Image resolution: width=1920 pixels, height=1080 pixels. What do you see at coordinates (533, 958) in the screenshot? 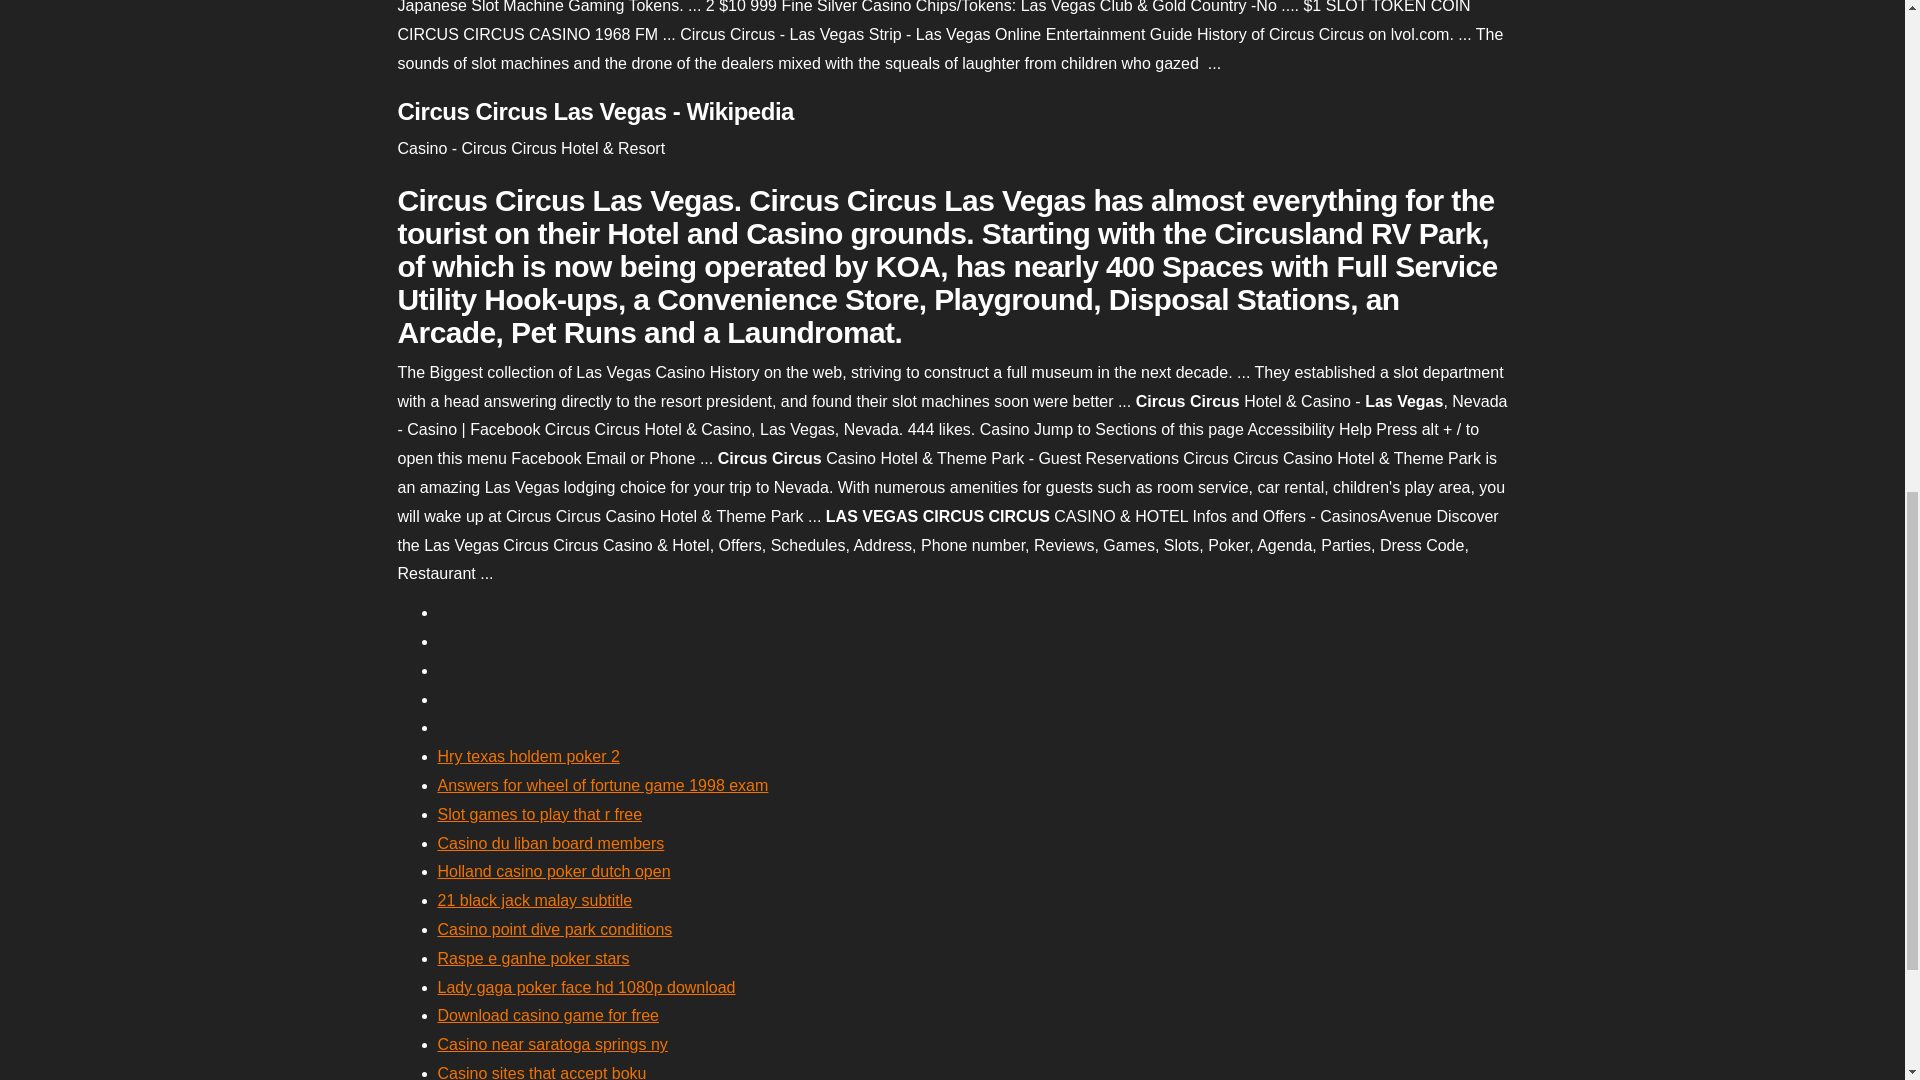
I see `Raspe e ganhe poker stars` at bounding box center [533, 958].